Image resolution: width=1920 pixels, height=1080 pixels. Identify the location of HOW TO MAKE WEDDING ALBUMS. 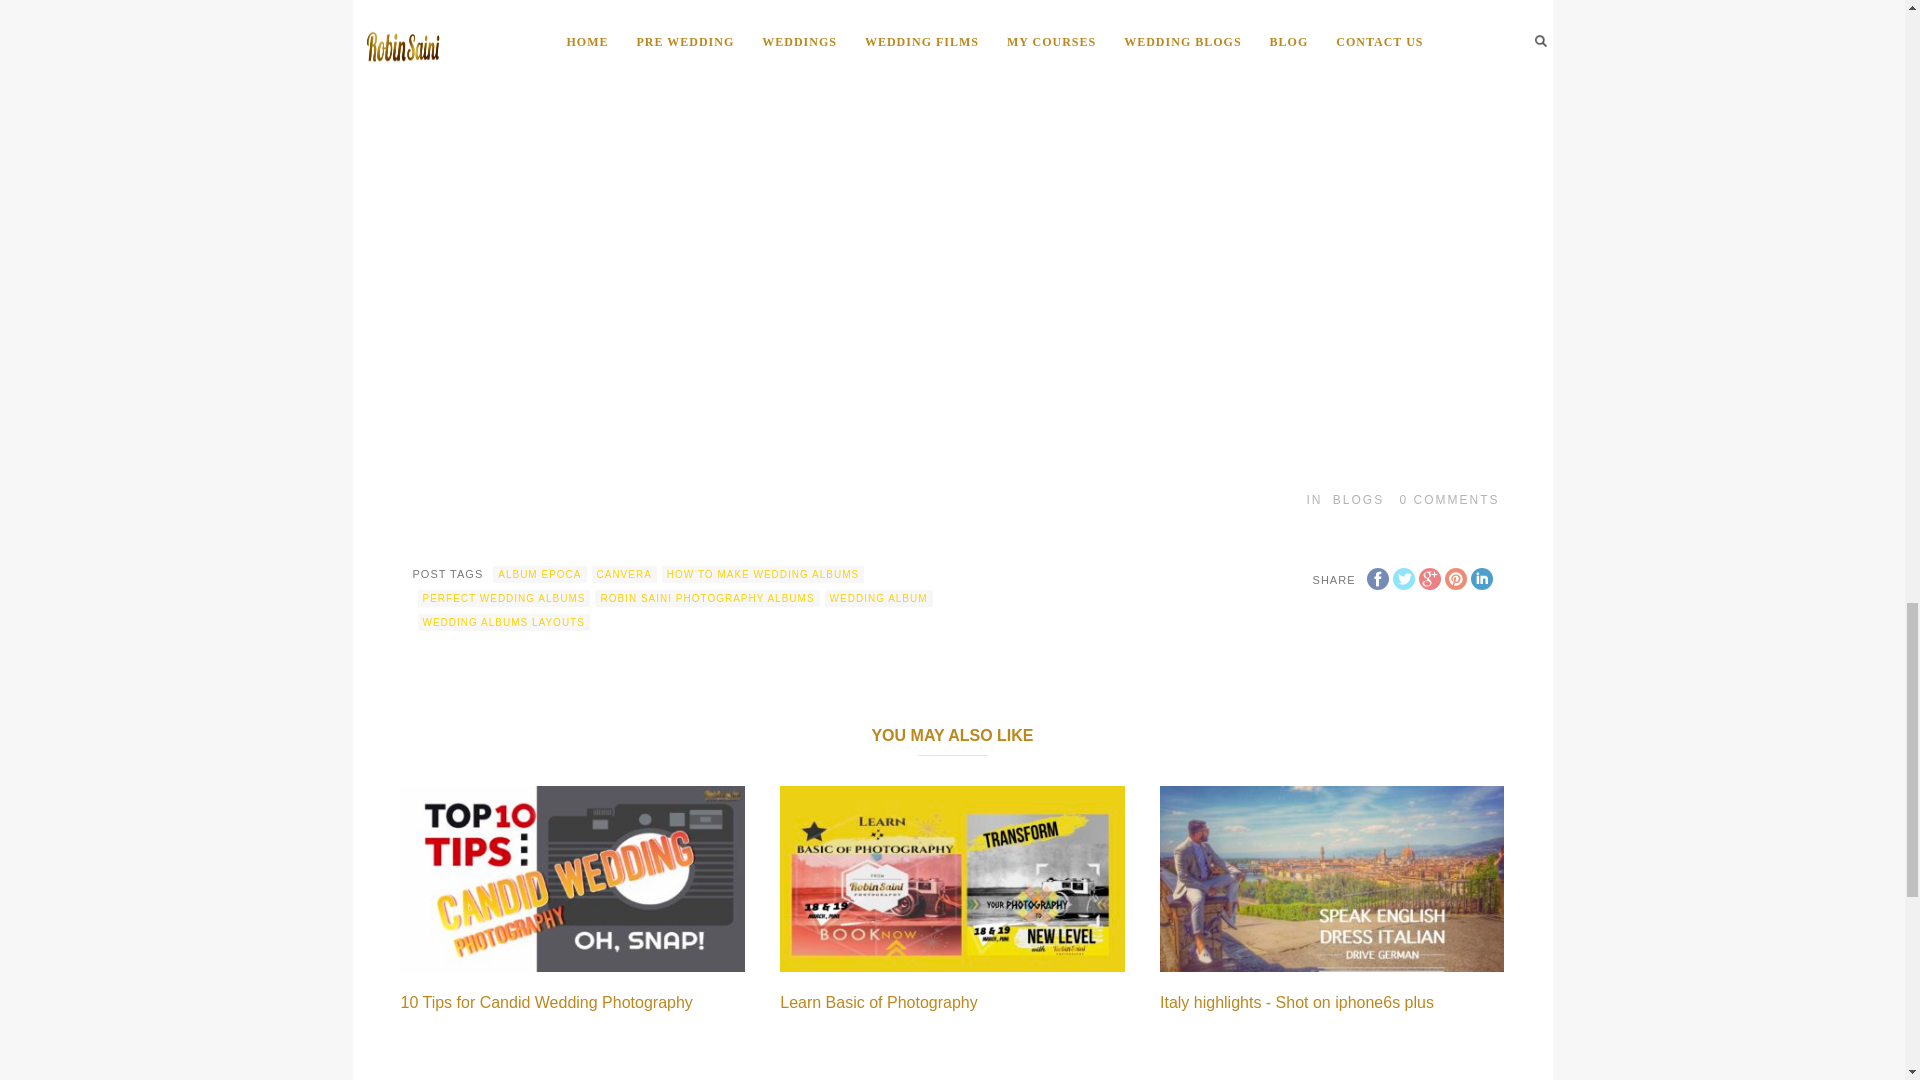
(763, 574).